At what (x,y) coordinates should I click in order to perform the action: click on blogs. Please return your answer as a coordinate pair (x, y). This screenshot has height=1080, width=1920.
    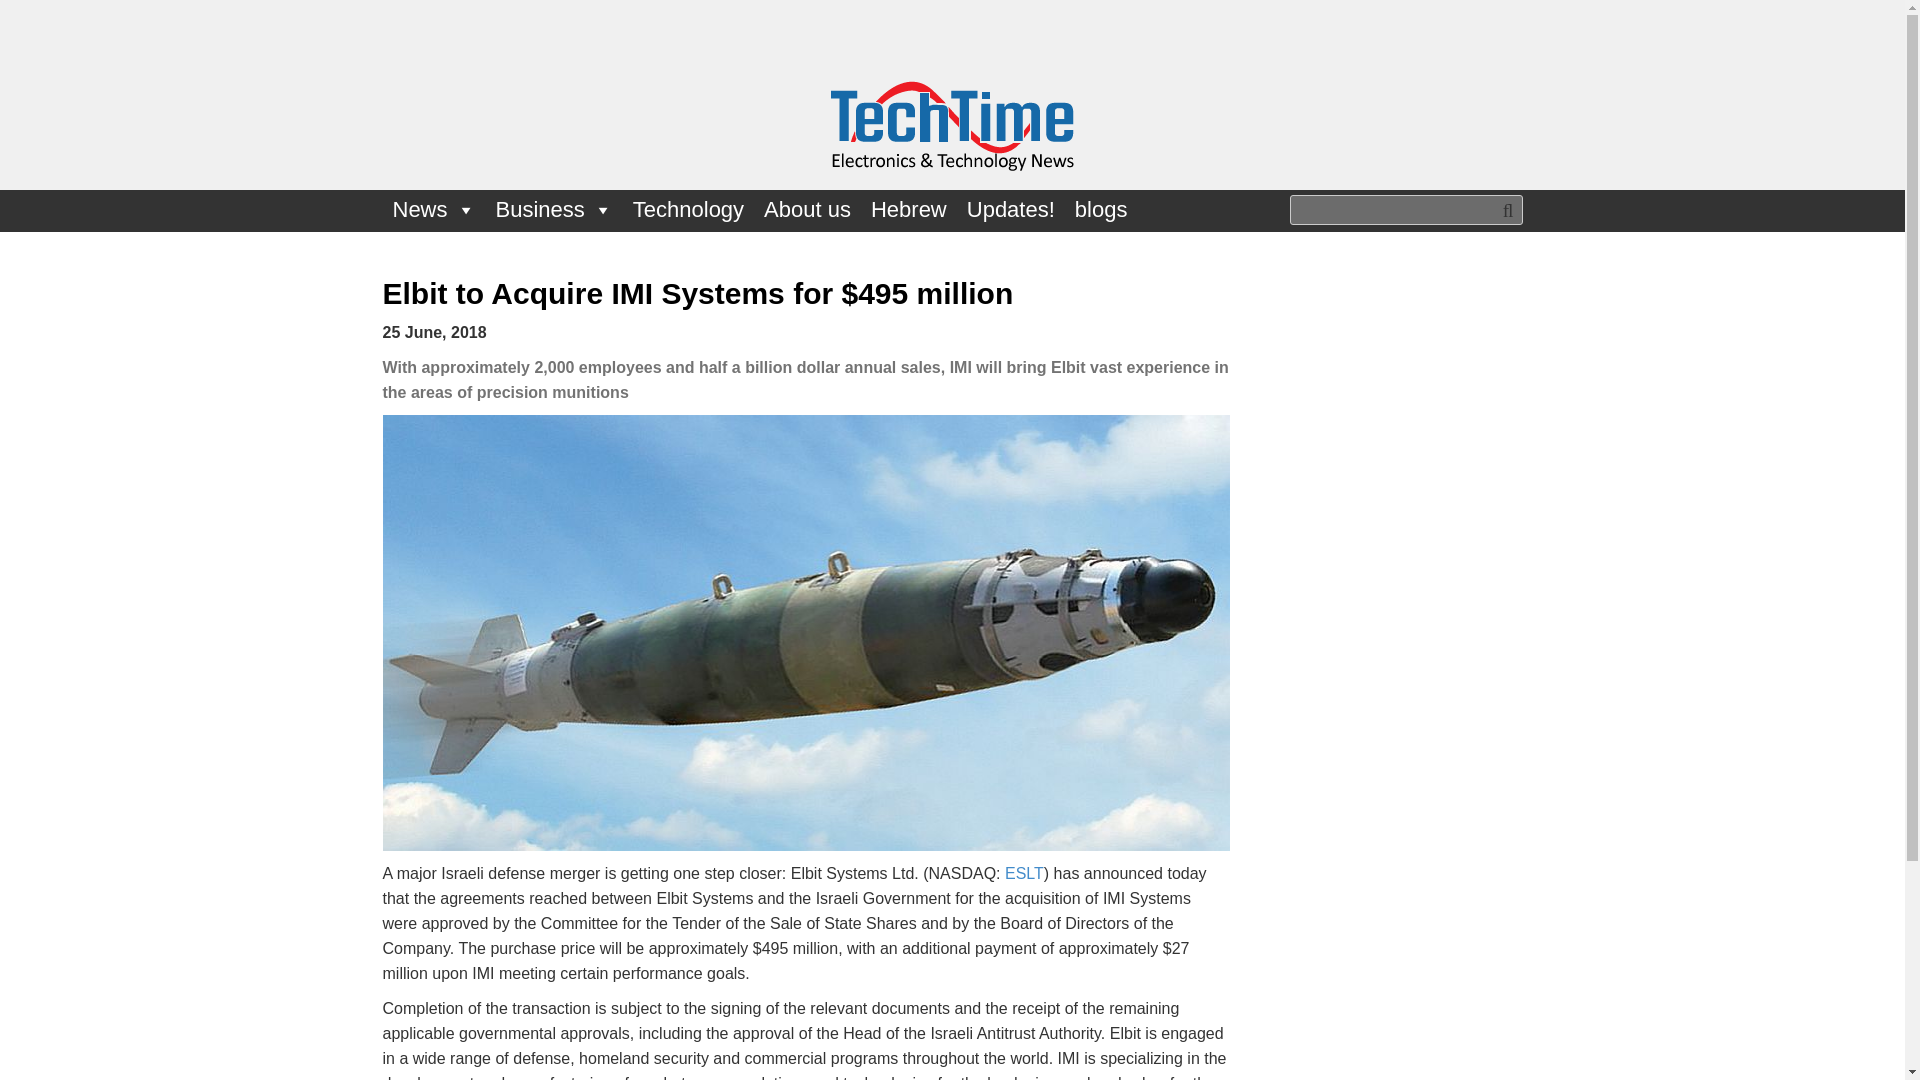
    Looking at the image, I should click on (1102, 210).